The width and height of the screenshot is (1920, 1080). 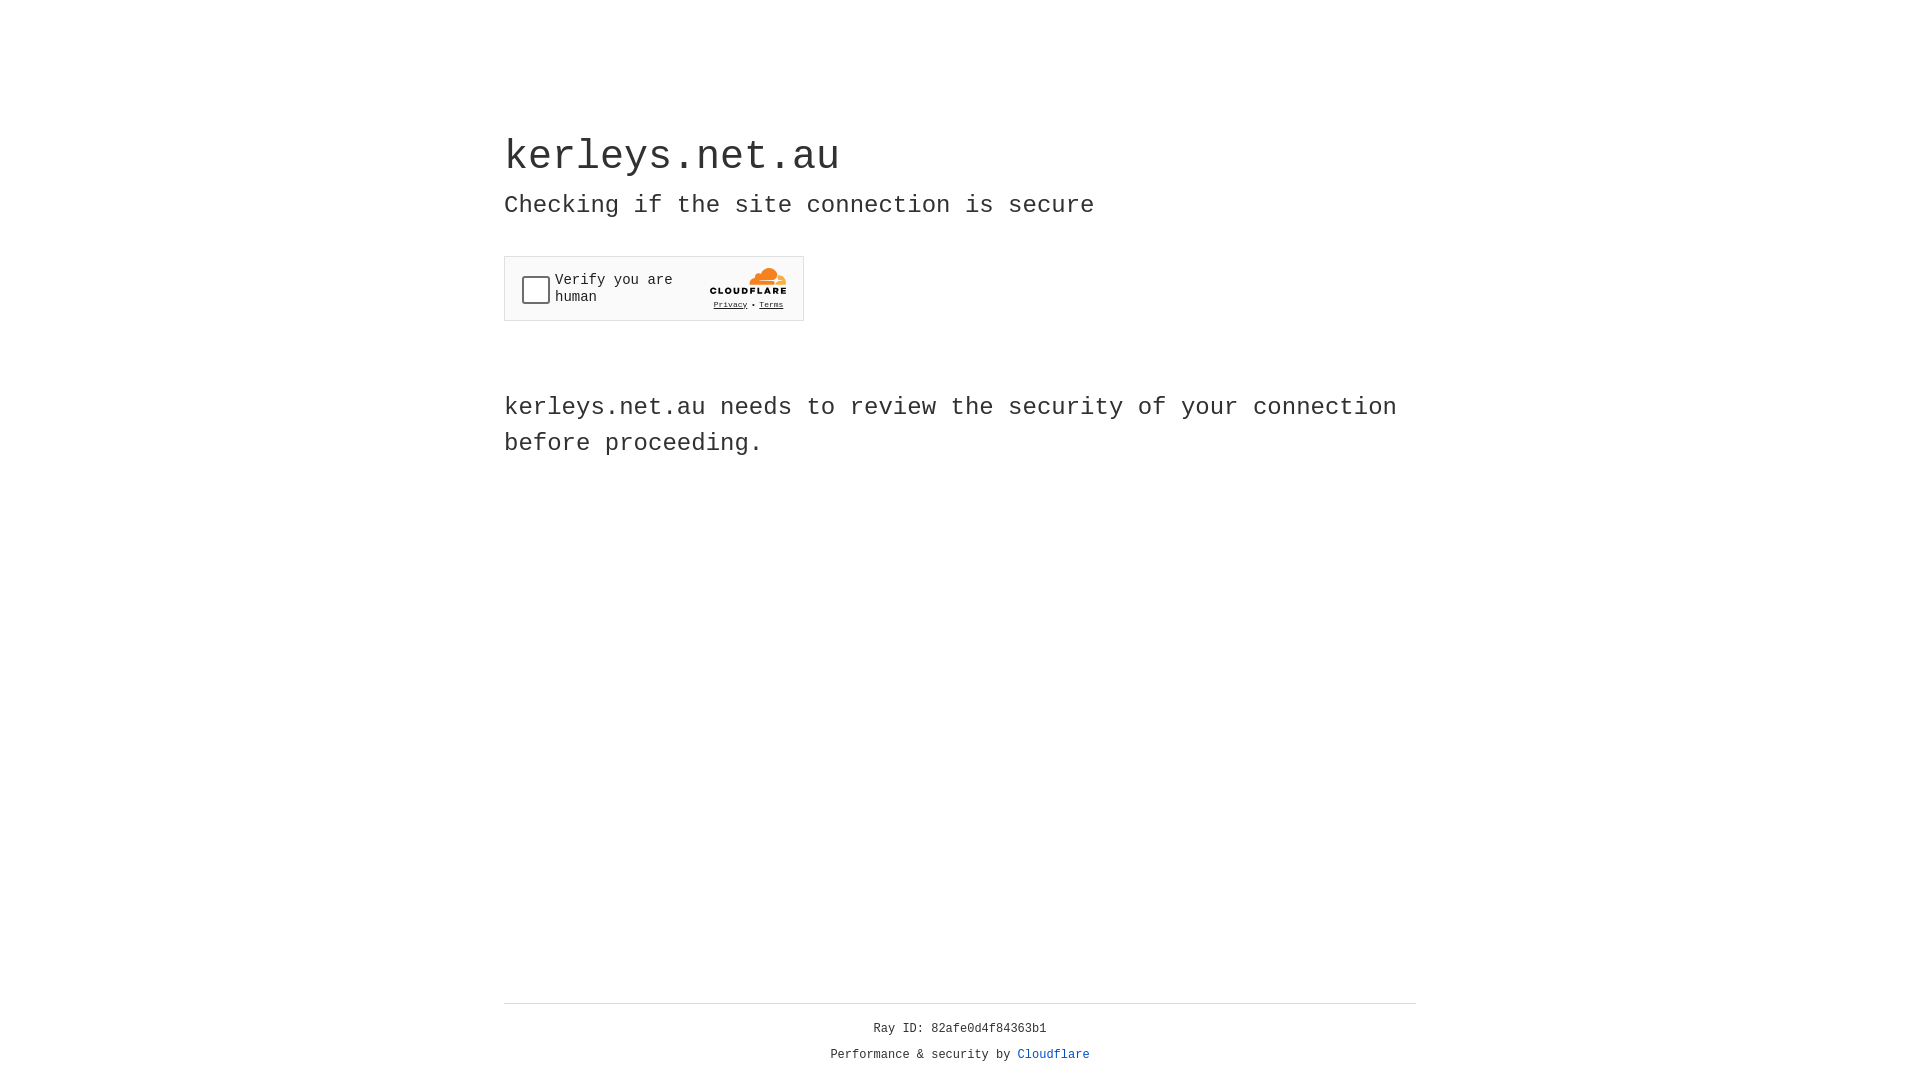 I want to click on Widget containing a Cloudflare security challenge, so click(x=654, y=288).